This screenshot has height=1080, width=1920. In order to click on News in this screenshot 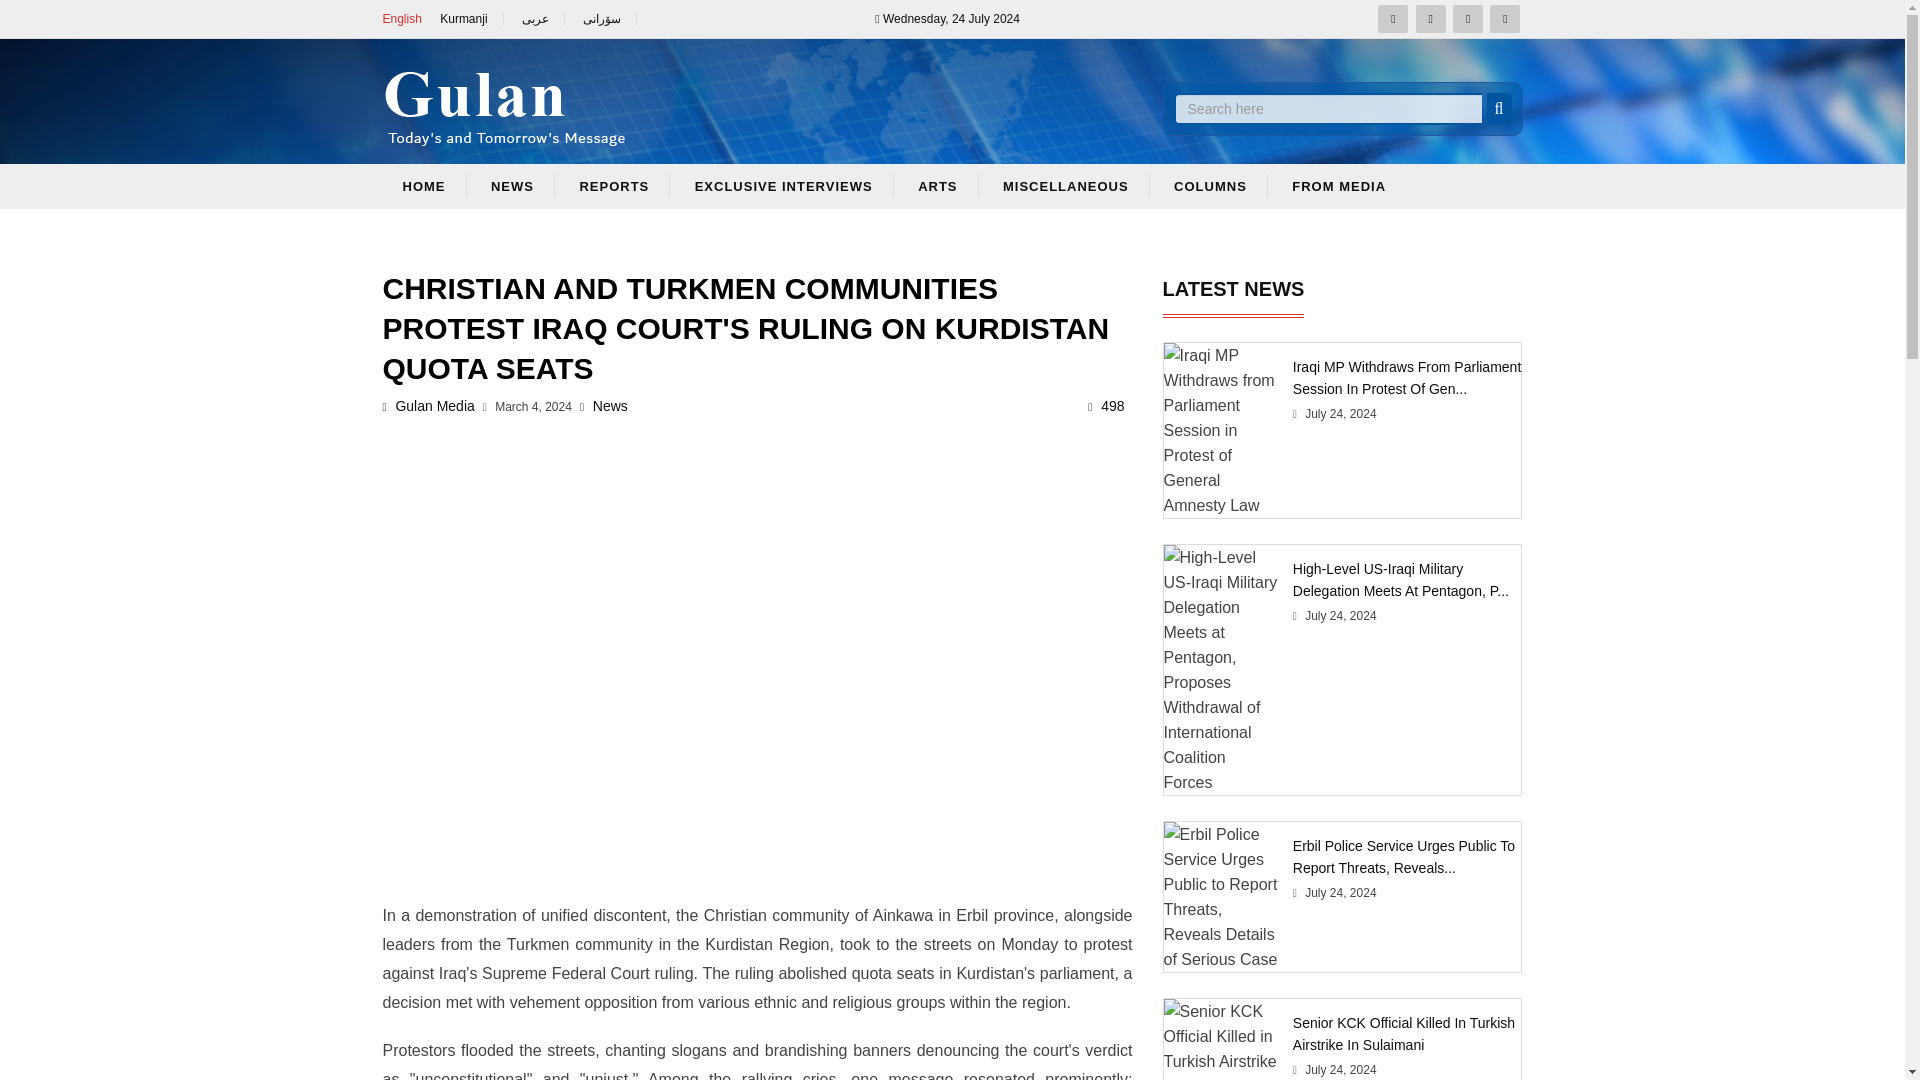, I will do `click(603, 406)`.